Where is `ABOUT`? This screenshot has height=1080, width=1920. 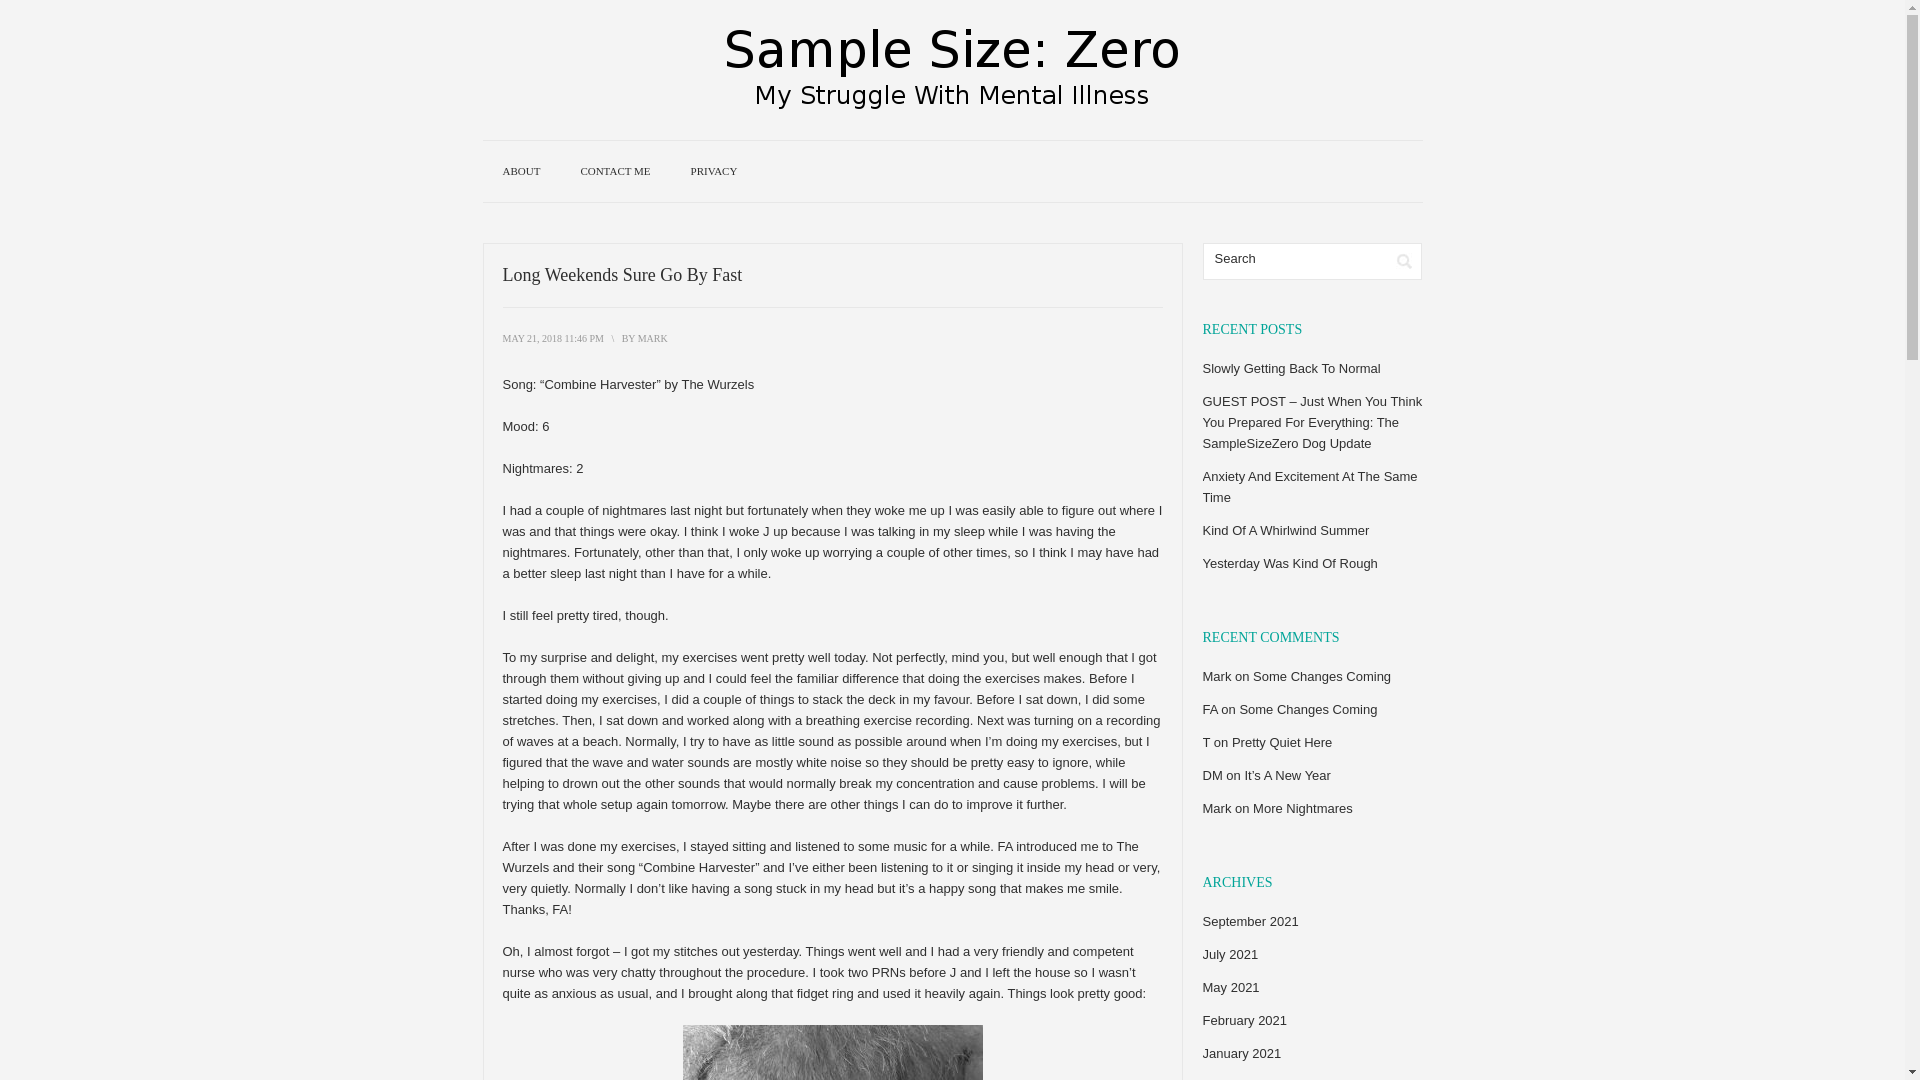
ABOUT is located at coordinates (520, 171).